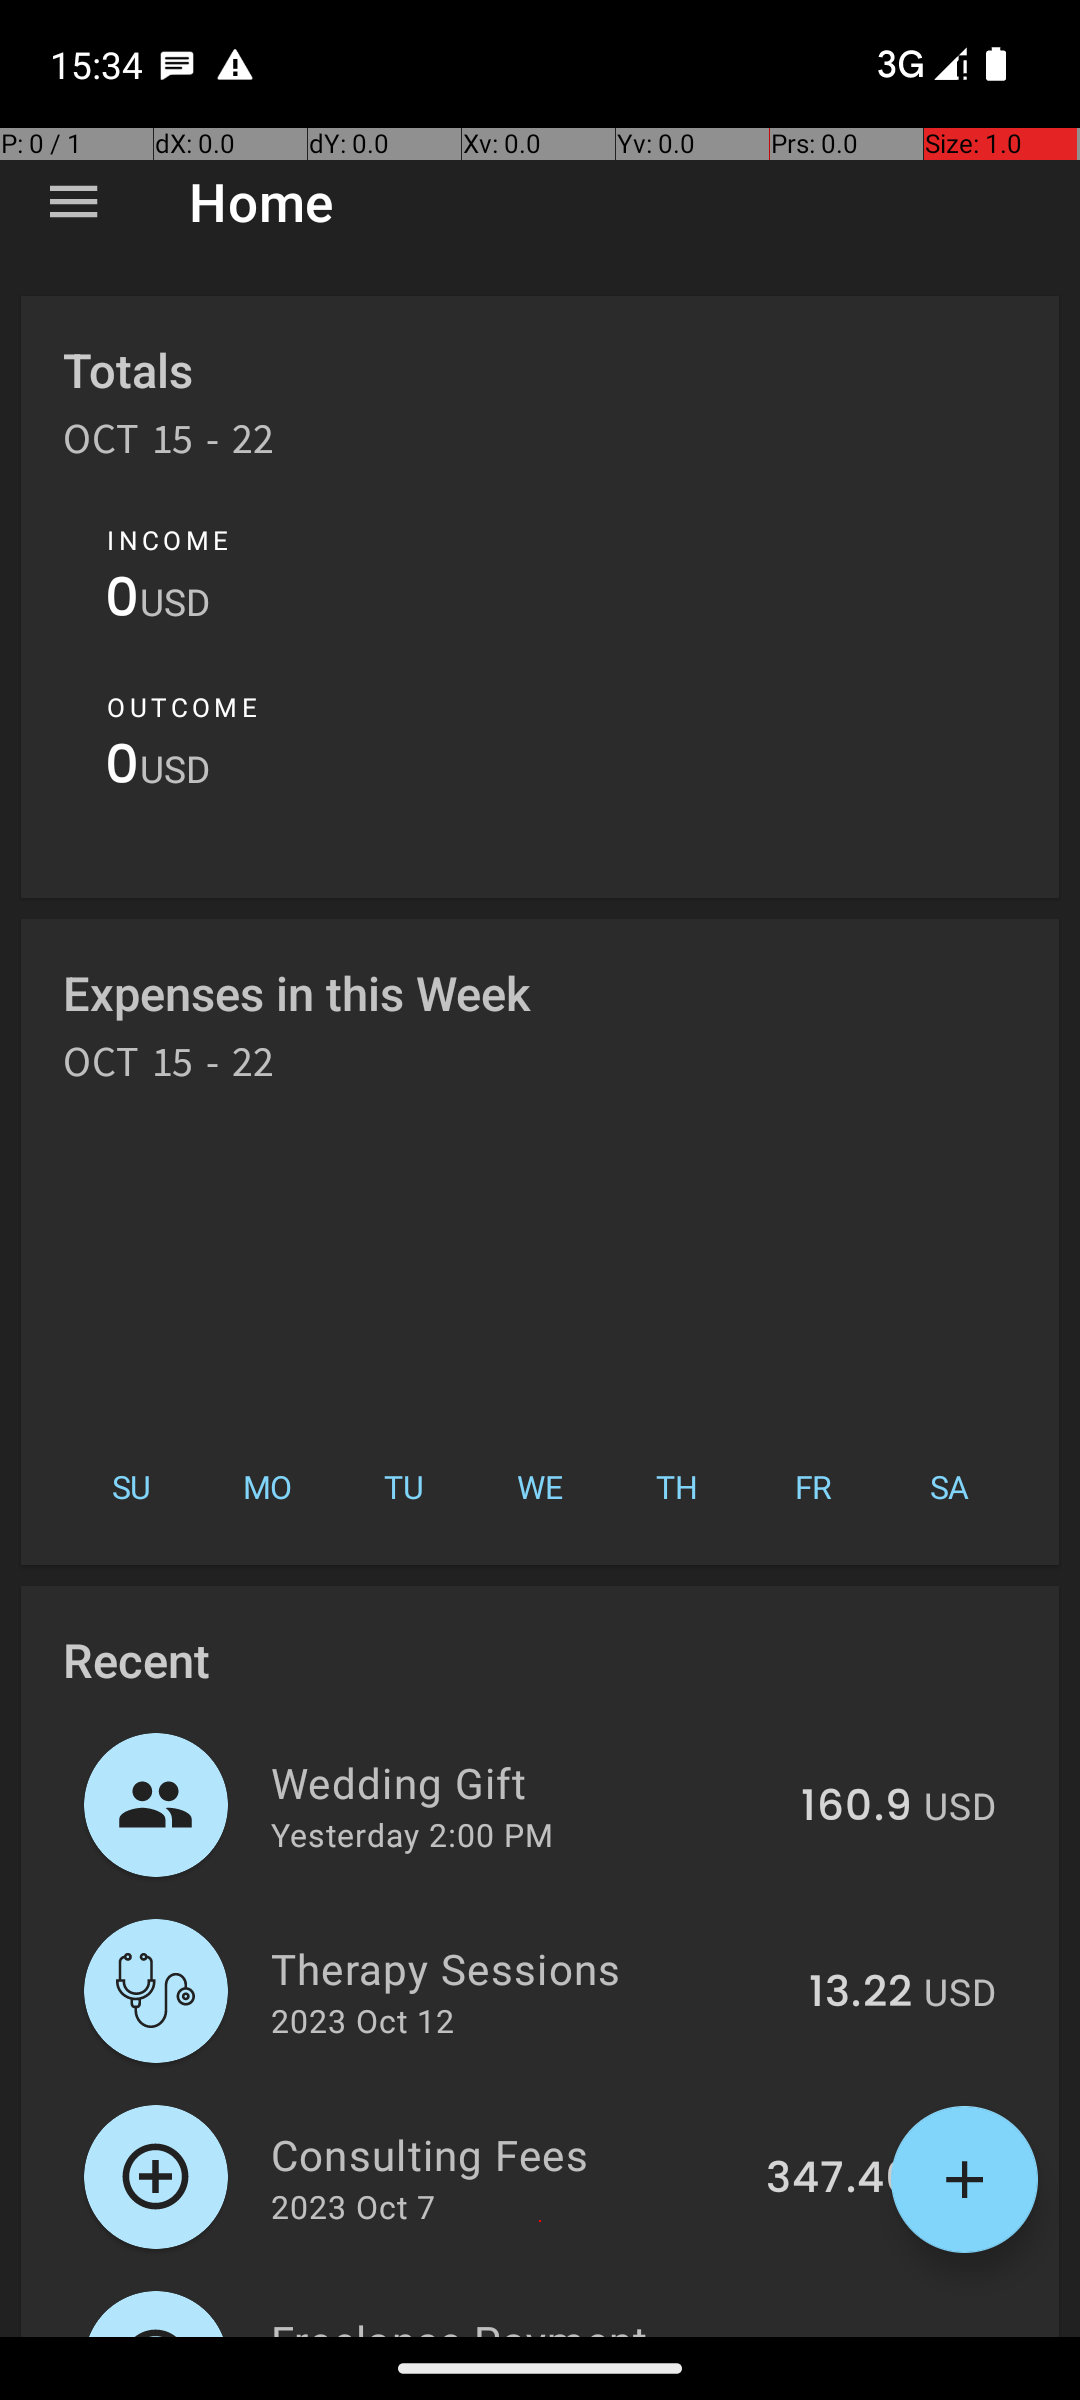 The image size is (1080, 2400). I want to click on Freelance Payment, so click(507, 2324).